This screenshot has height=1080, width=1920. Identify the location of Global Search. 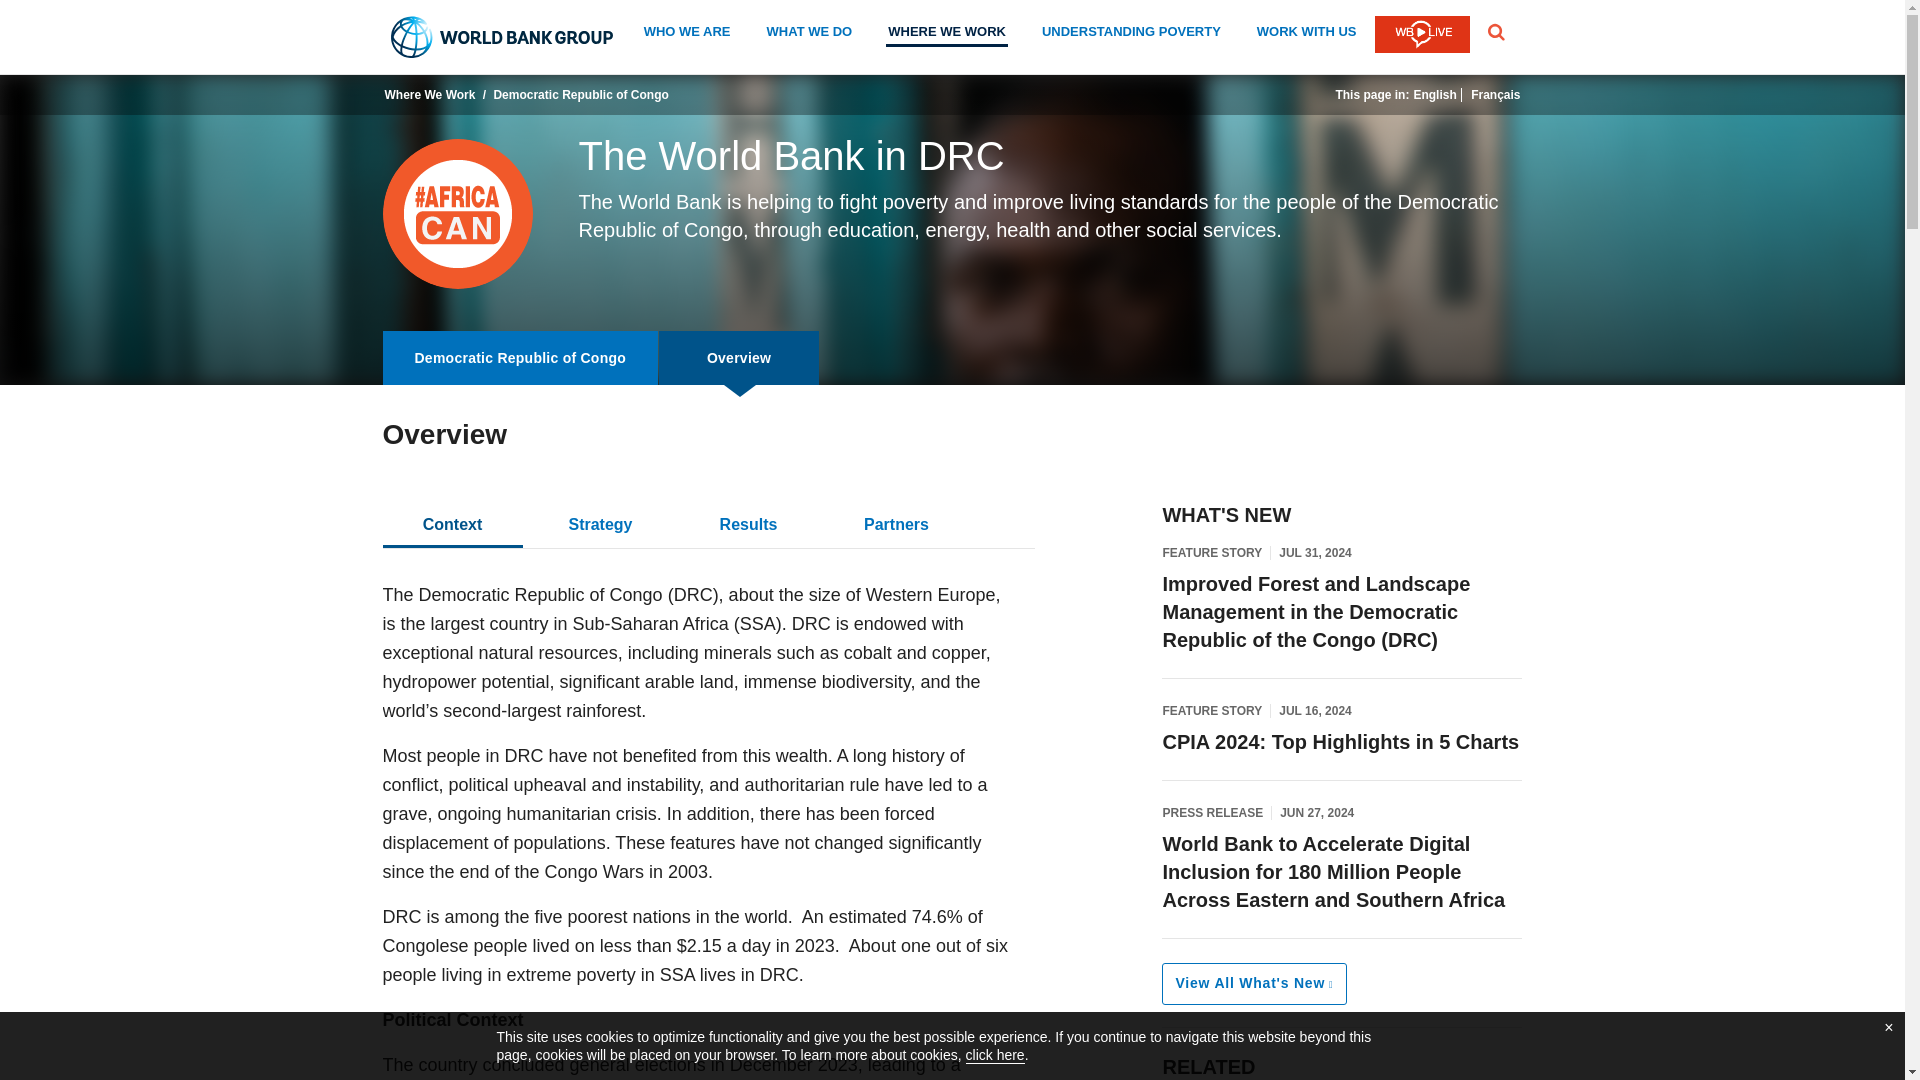
(1496, 32).